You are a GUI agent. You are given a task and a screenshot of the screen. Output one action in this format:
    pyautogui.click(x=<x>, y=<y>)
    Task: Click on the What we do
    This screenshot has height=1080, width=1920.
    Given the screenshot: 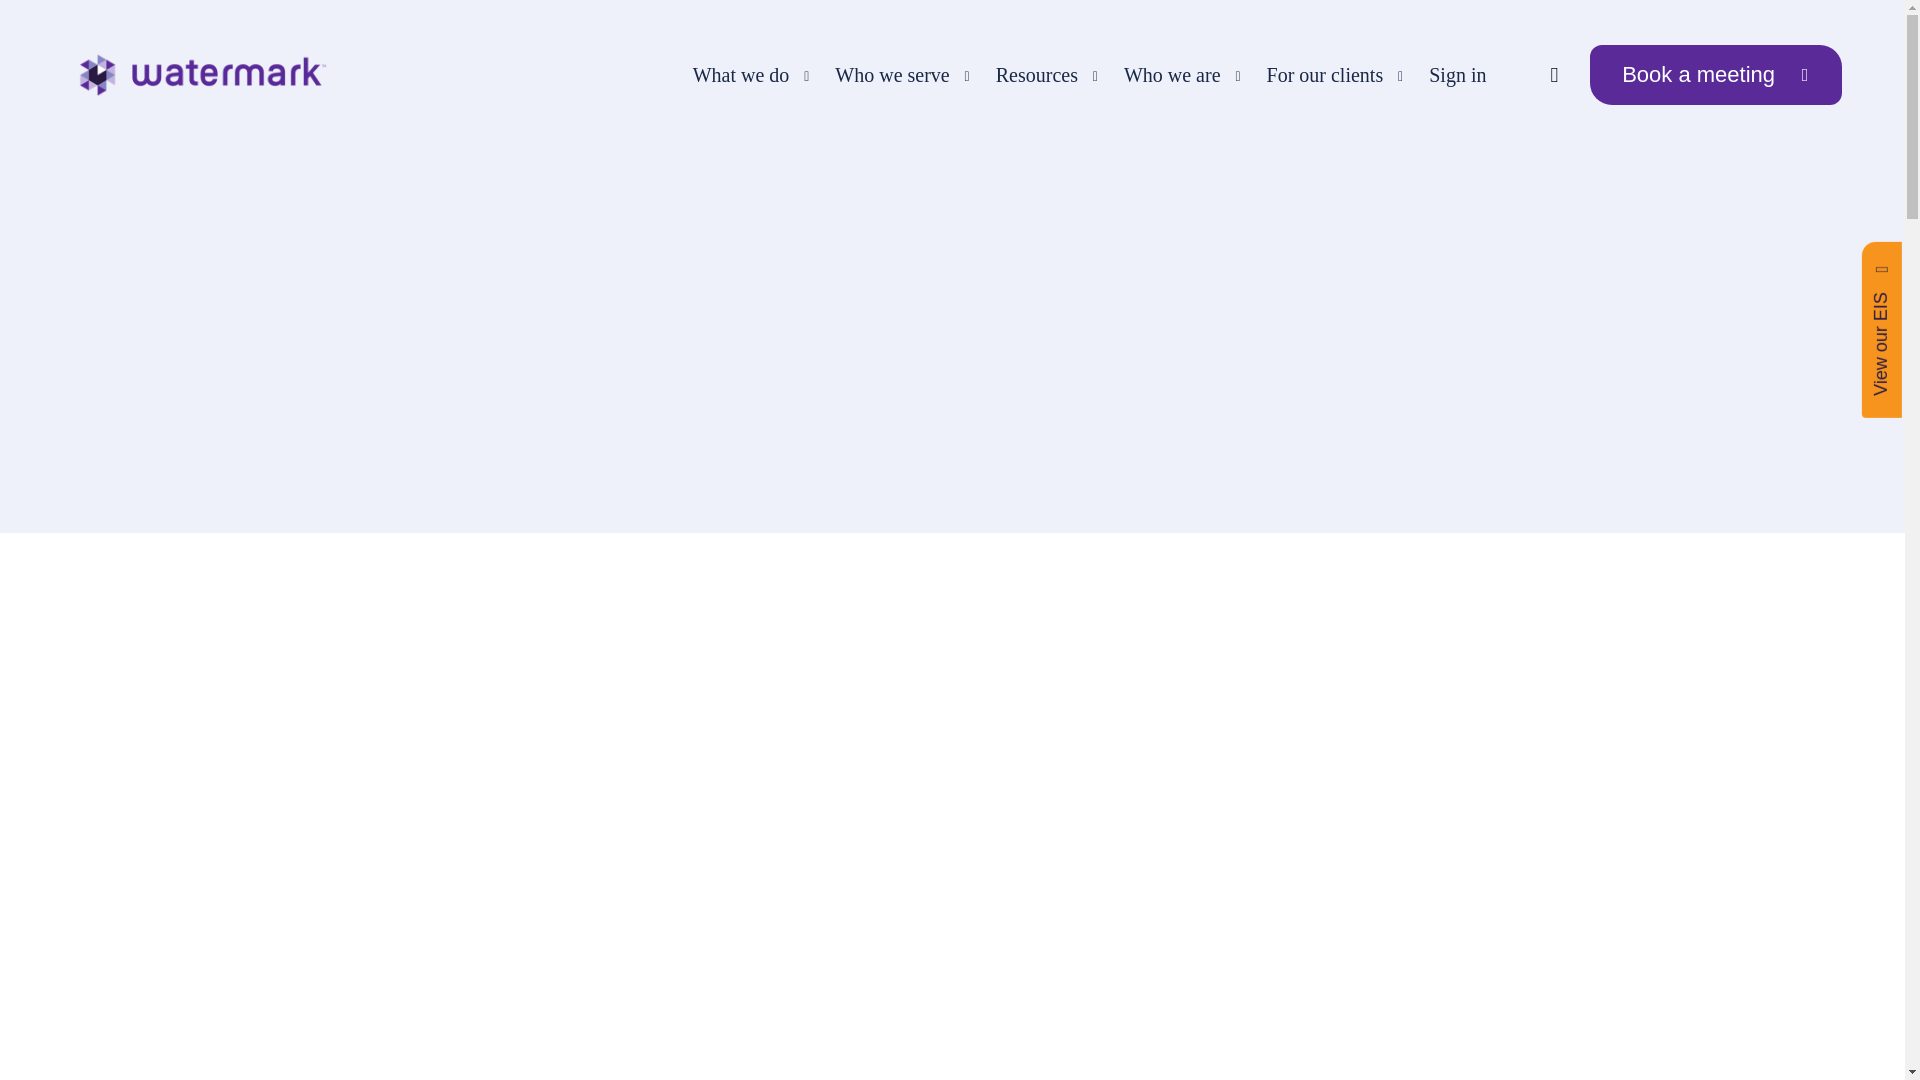 What is the action you would take?
    pyautogui.click(x=744, y=75)
    